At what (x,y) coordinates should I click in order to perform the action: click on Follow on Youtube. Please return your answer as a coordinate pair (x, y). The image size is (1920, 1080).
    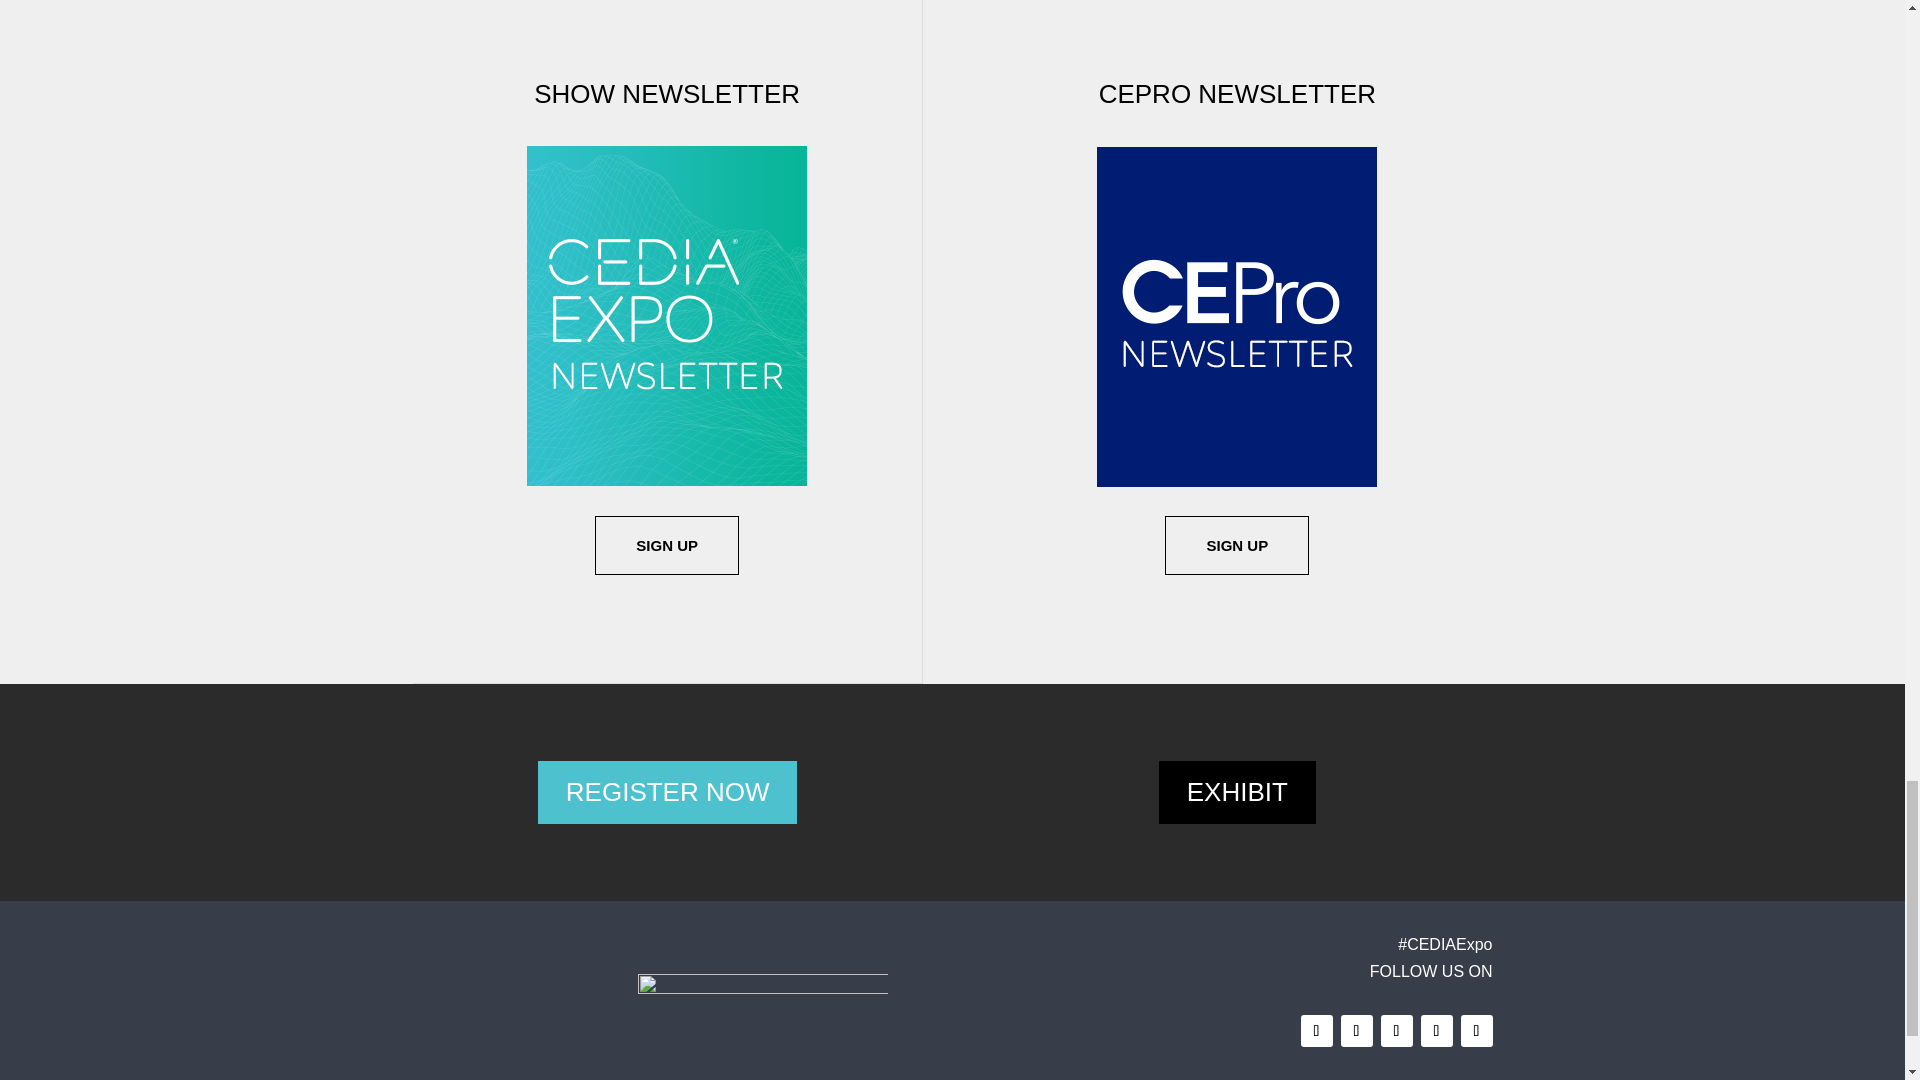
    Looking at the image, I should click on (1436, 1030).